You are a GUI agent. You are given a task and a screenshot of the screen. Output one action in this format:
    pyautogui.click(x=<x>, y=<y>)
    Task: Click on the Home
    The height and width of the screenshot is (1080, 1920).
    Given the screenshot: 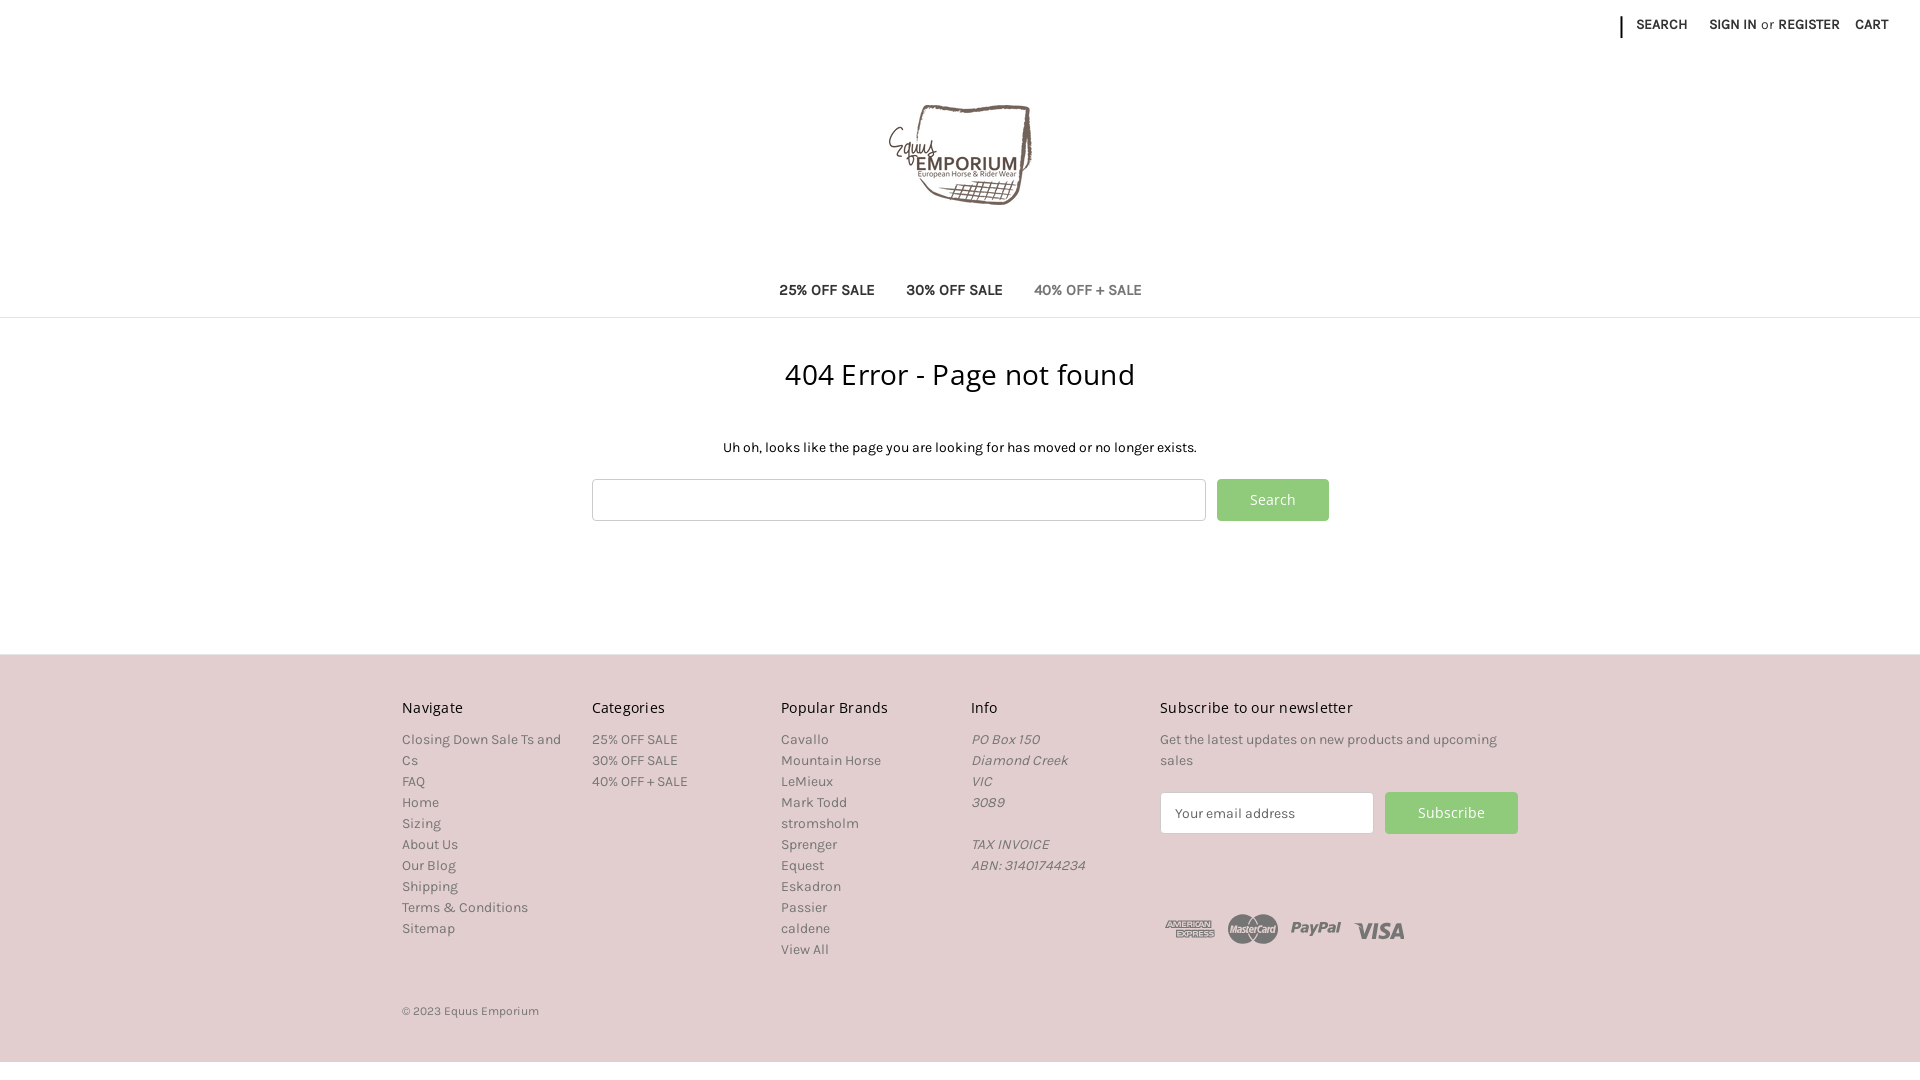 What is the action you would take?
    pyautogui.click(x=420, y=802)
    